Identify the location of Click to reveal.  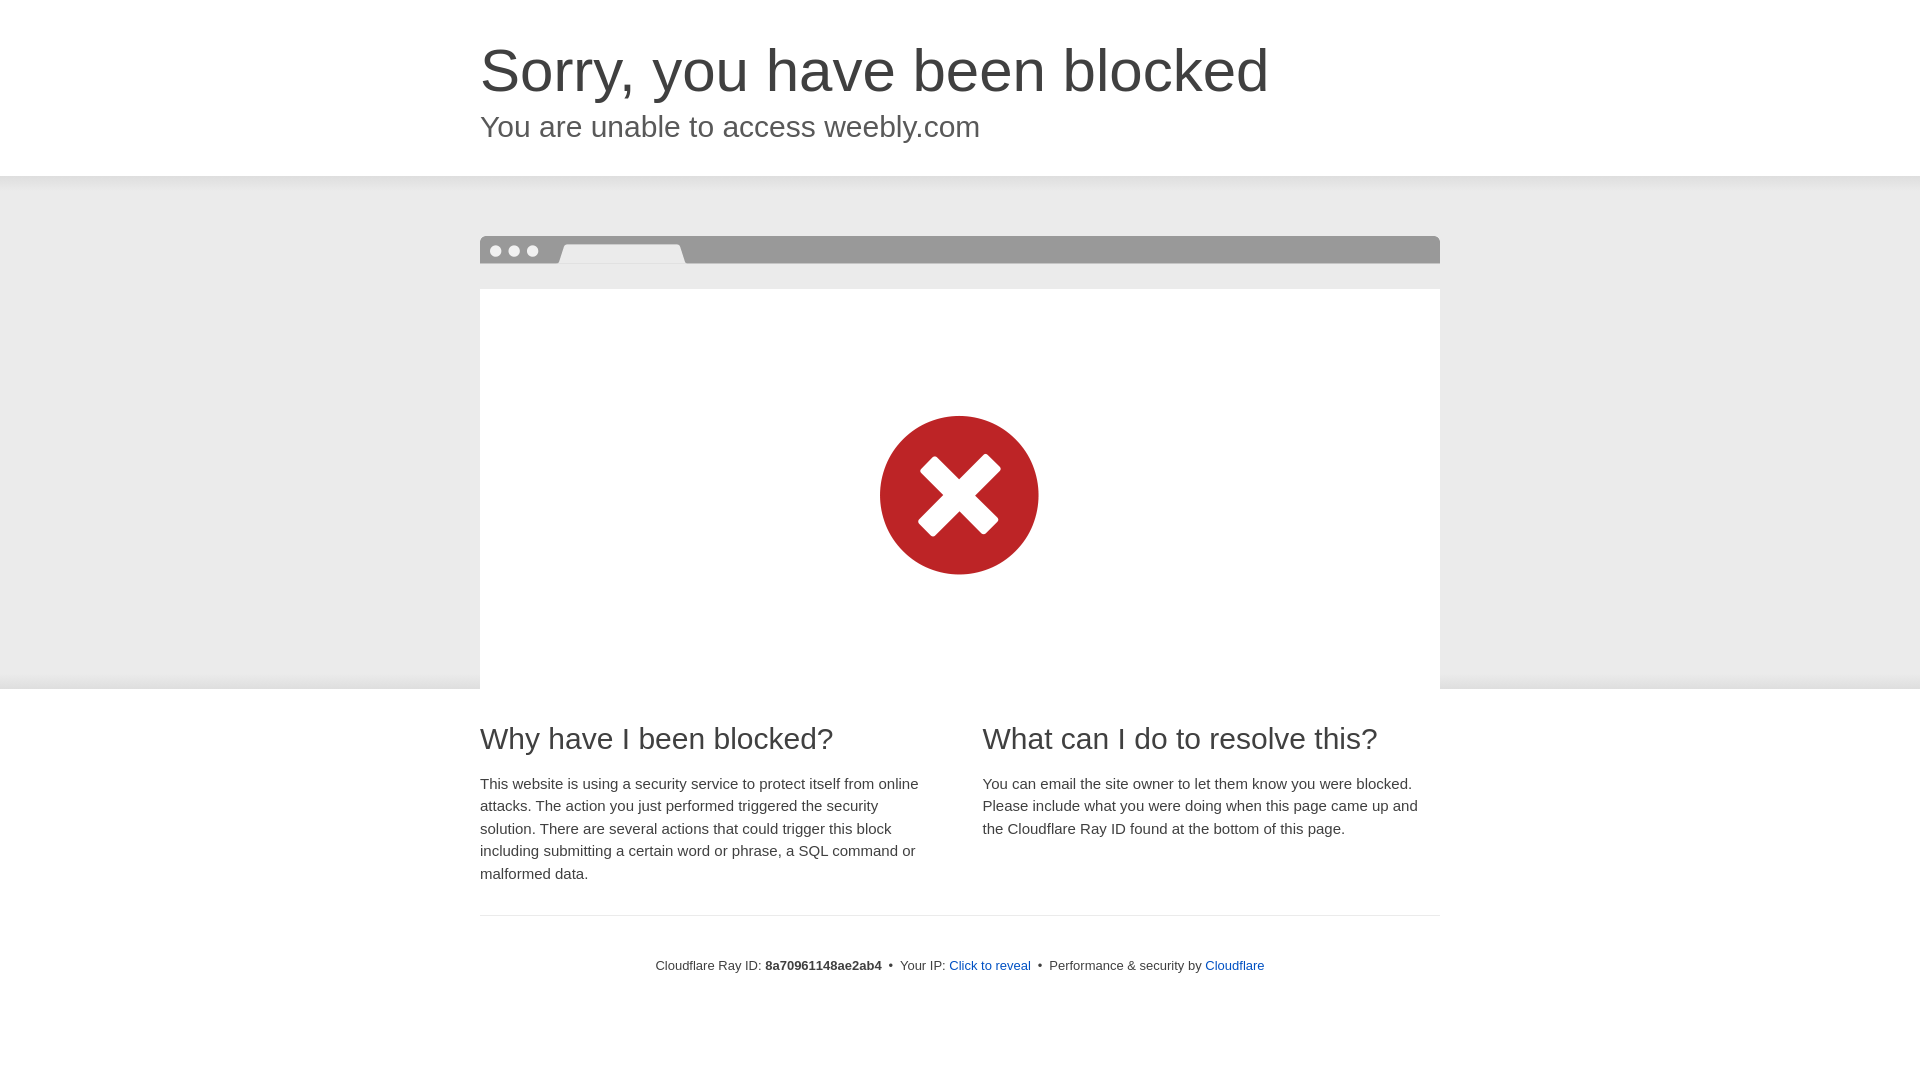
(990, 966).